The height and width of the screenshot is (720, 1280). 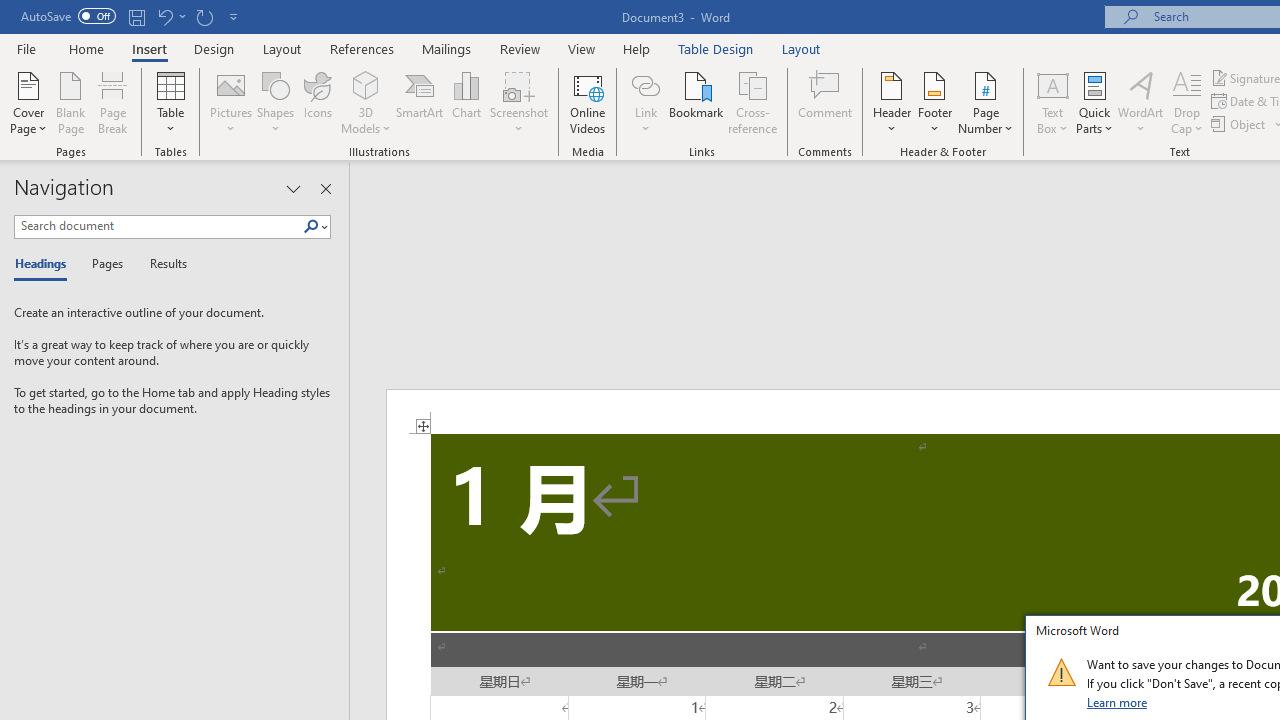 I want to click on Quick Parts, so click(x=1094, y=102).